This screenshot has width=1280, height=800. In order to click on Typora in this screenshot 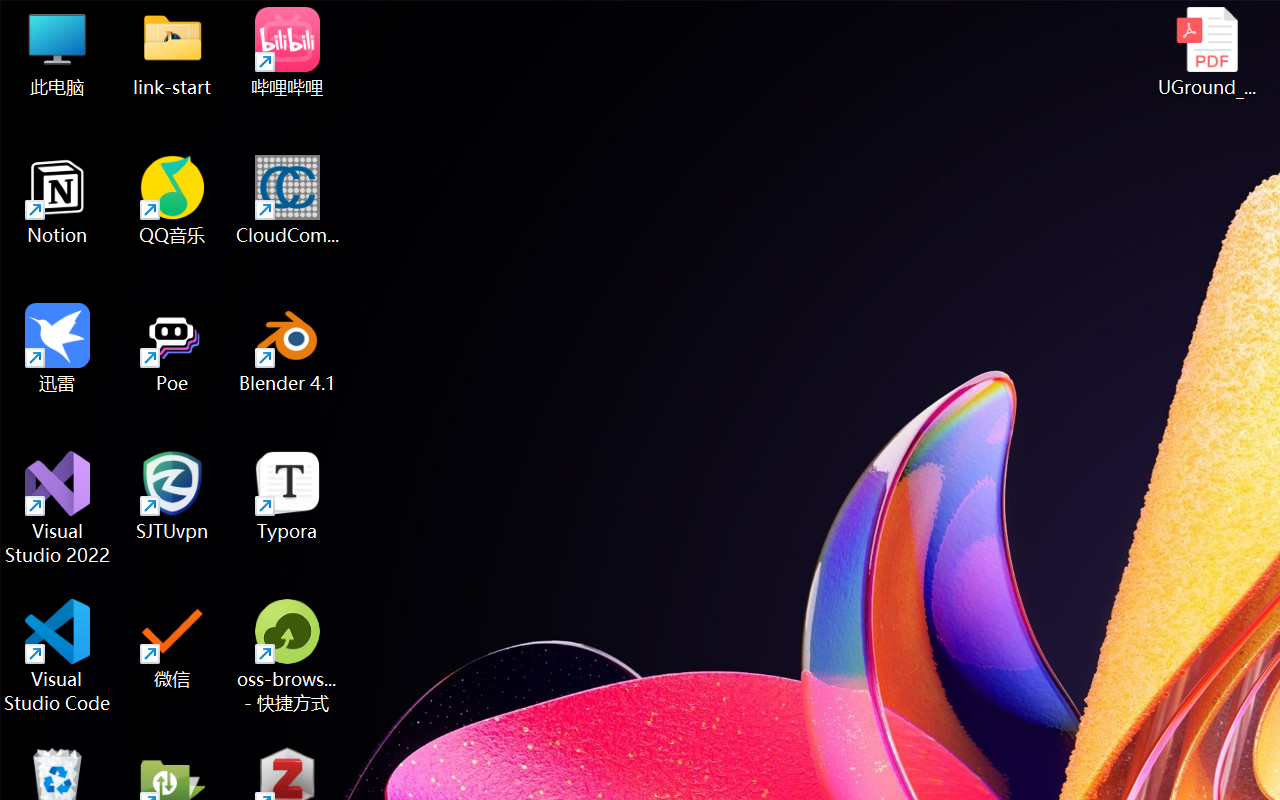, I will do `click(288, 496)`.